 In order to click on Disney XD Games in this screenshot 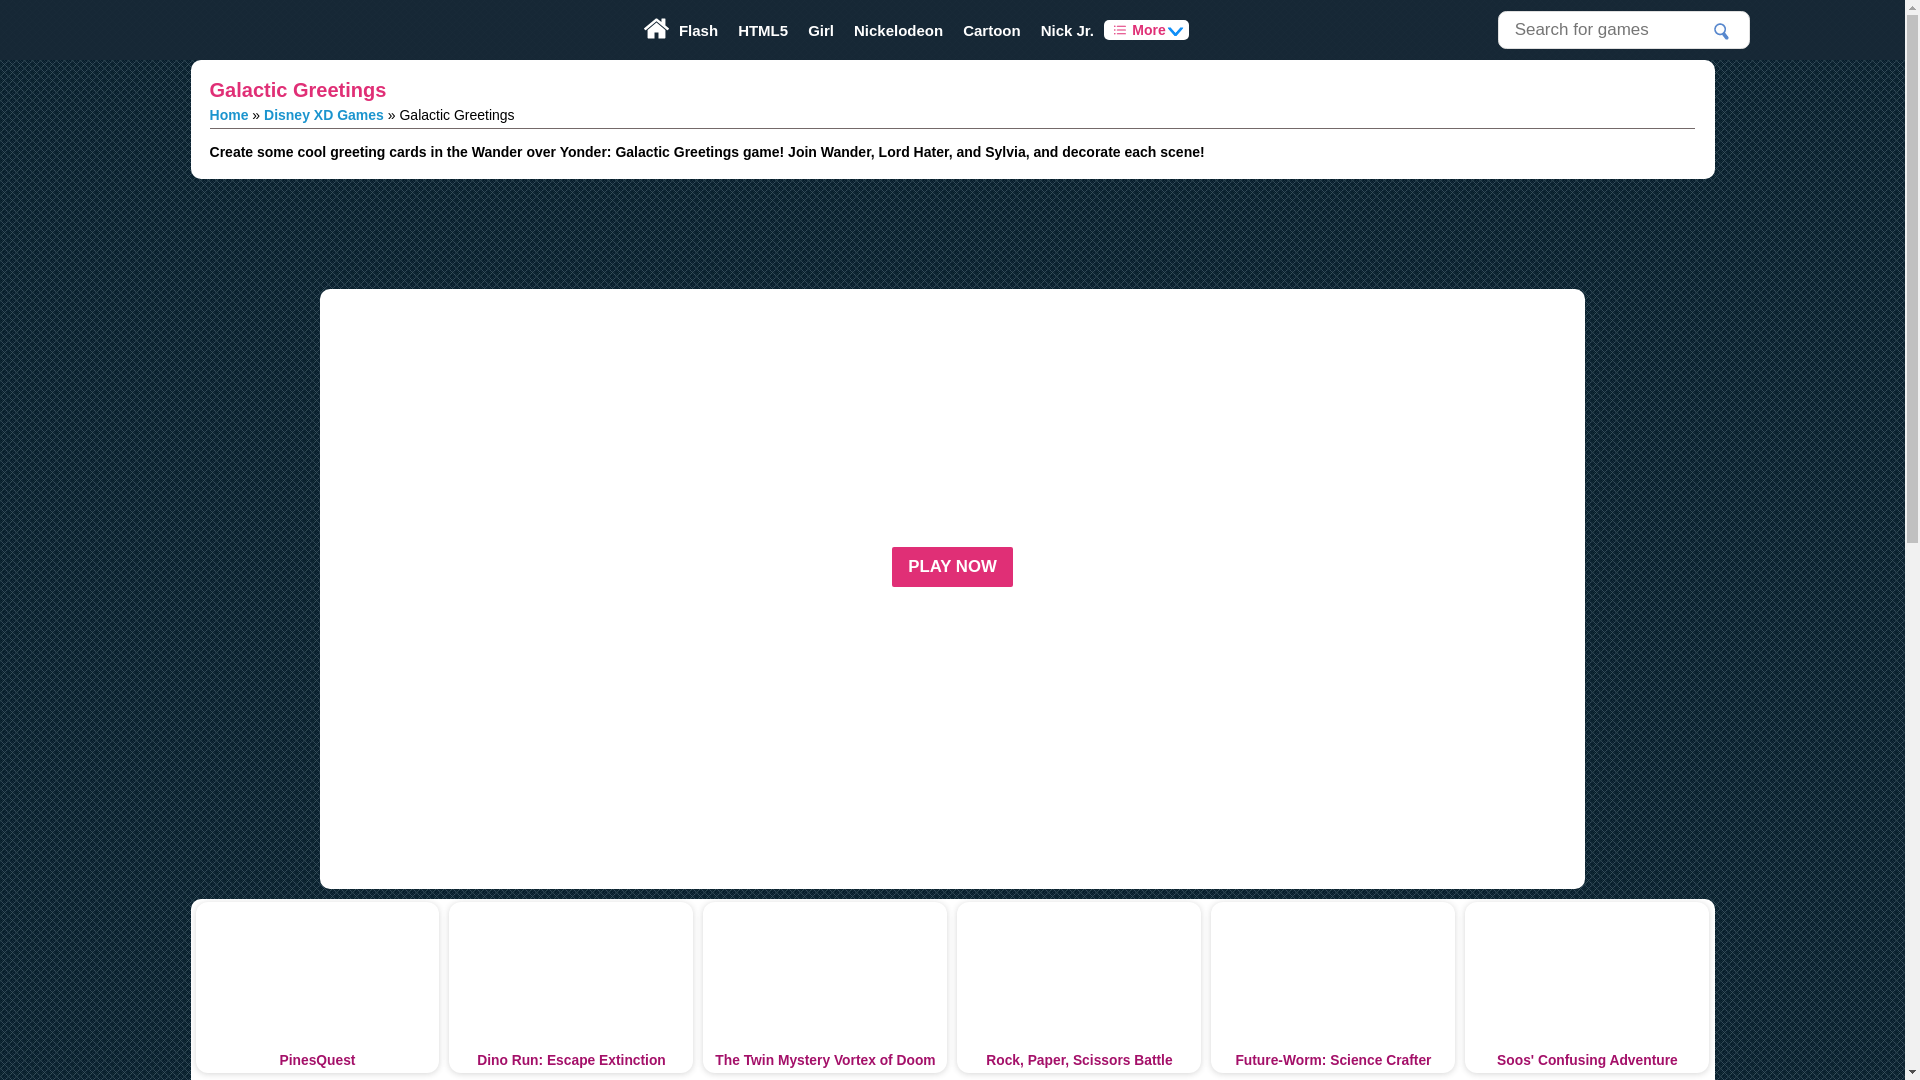, I will do `click(324, 114)`.